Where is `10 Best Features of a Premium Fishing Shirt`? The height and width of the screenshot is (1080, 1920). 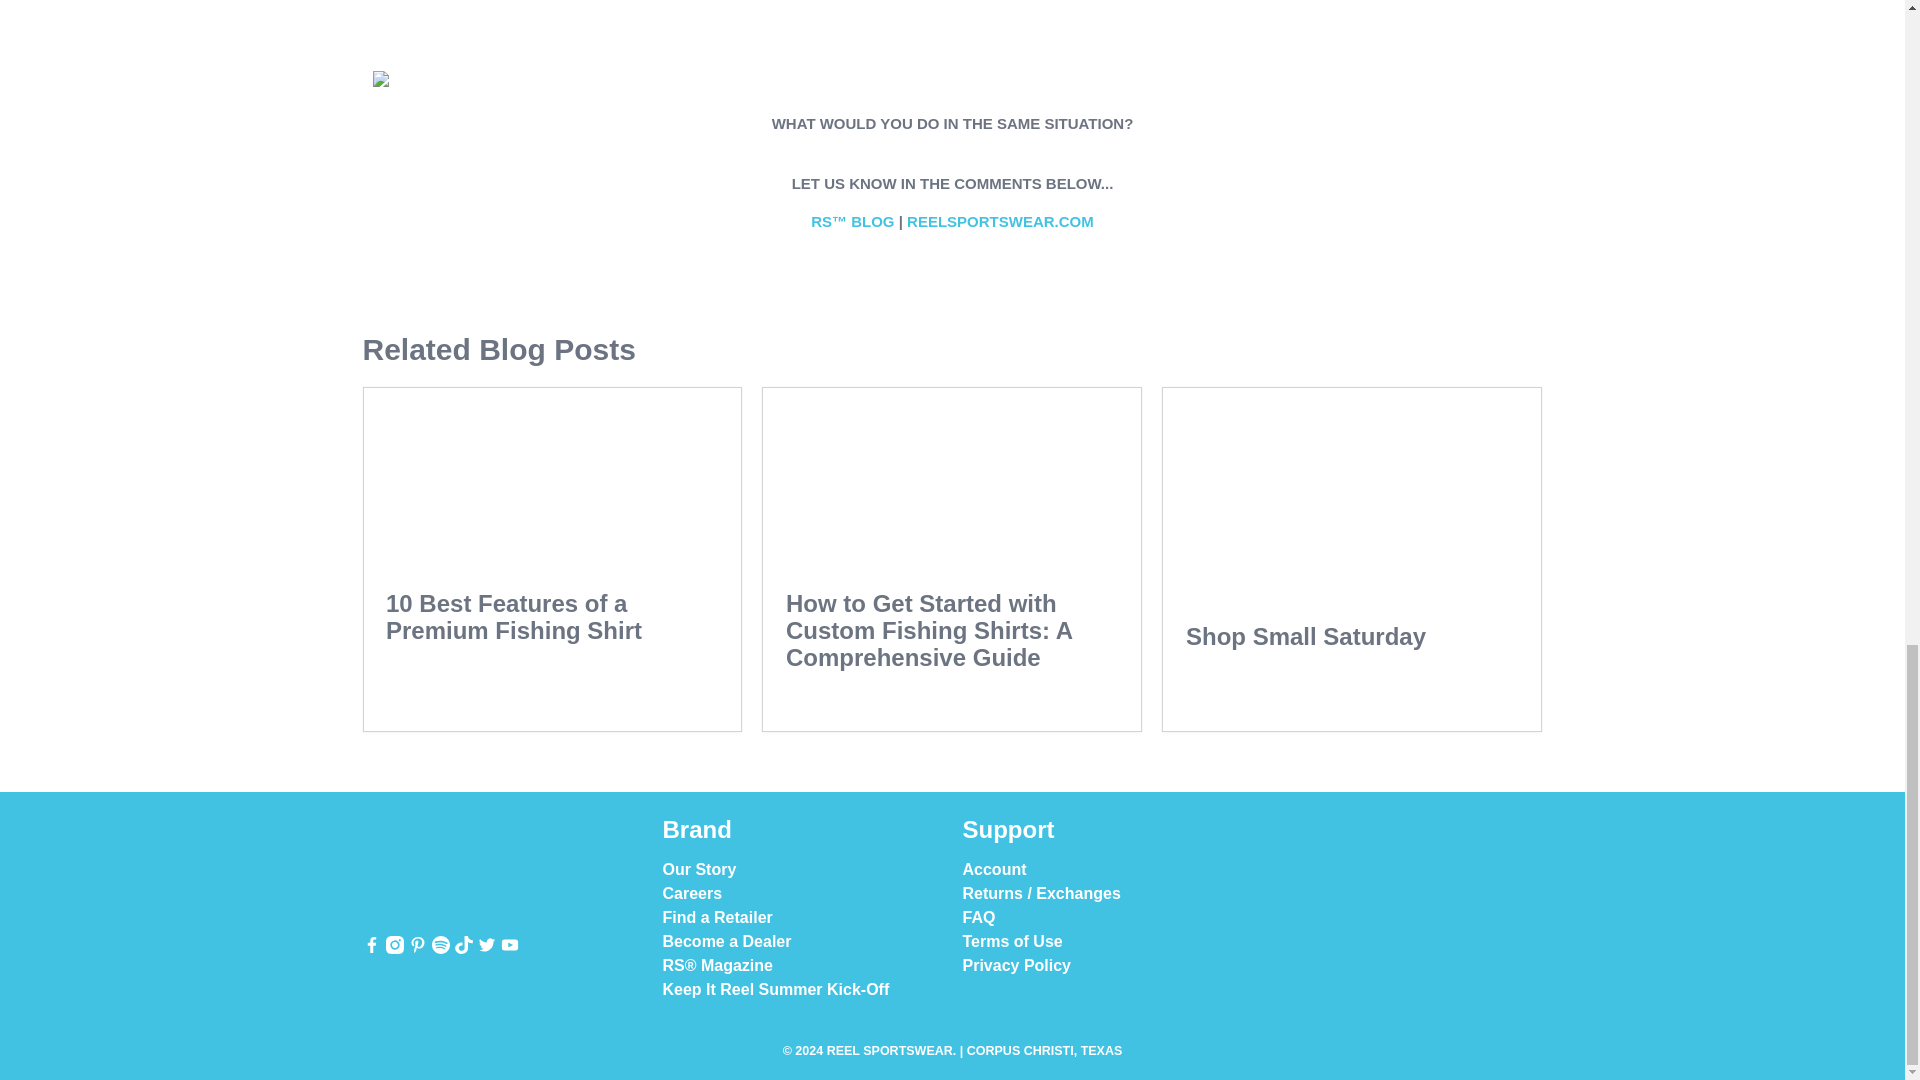 10 Best Features of a Premium Fishing Shirt is located at coordinates (552, 477).